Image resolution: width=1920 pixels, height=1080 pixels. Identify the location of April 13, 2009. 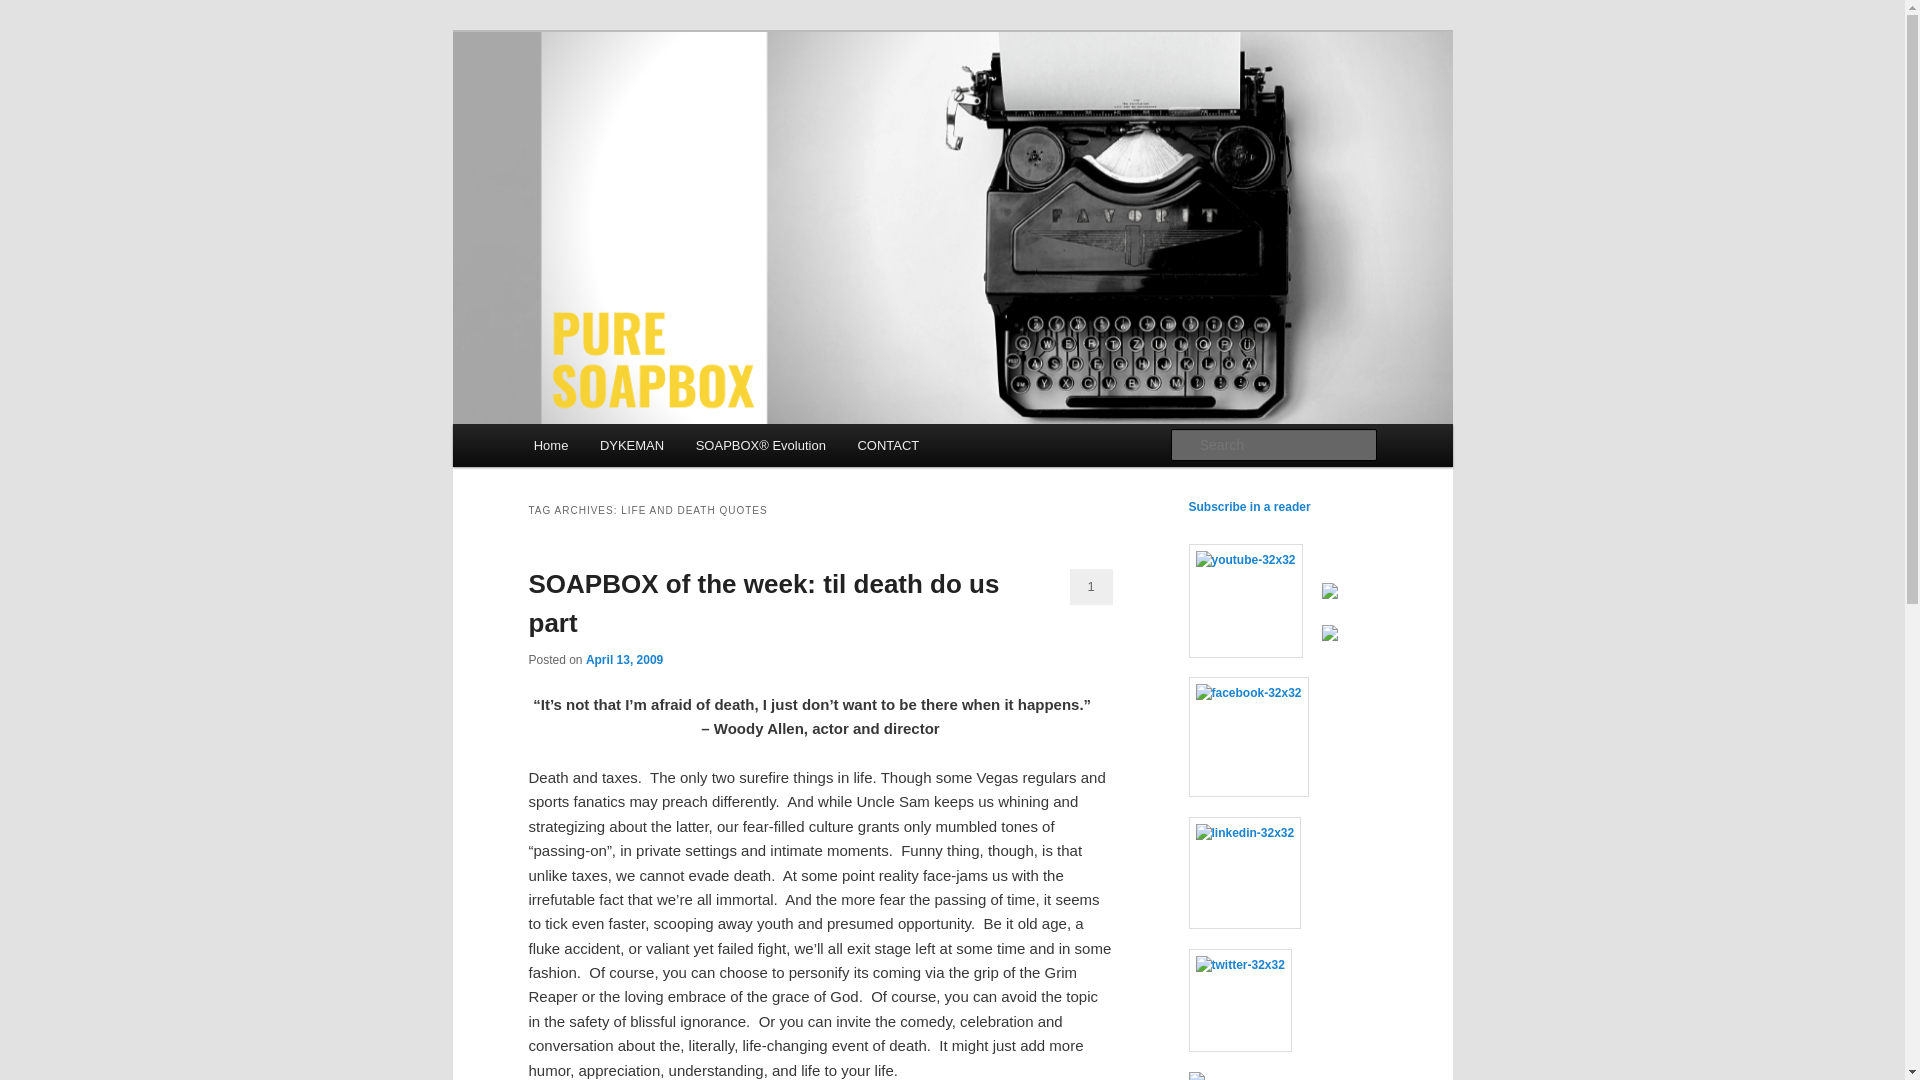
(624, 659).